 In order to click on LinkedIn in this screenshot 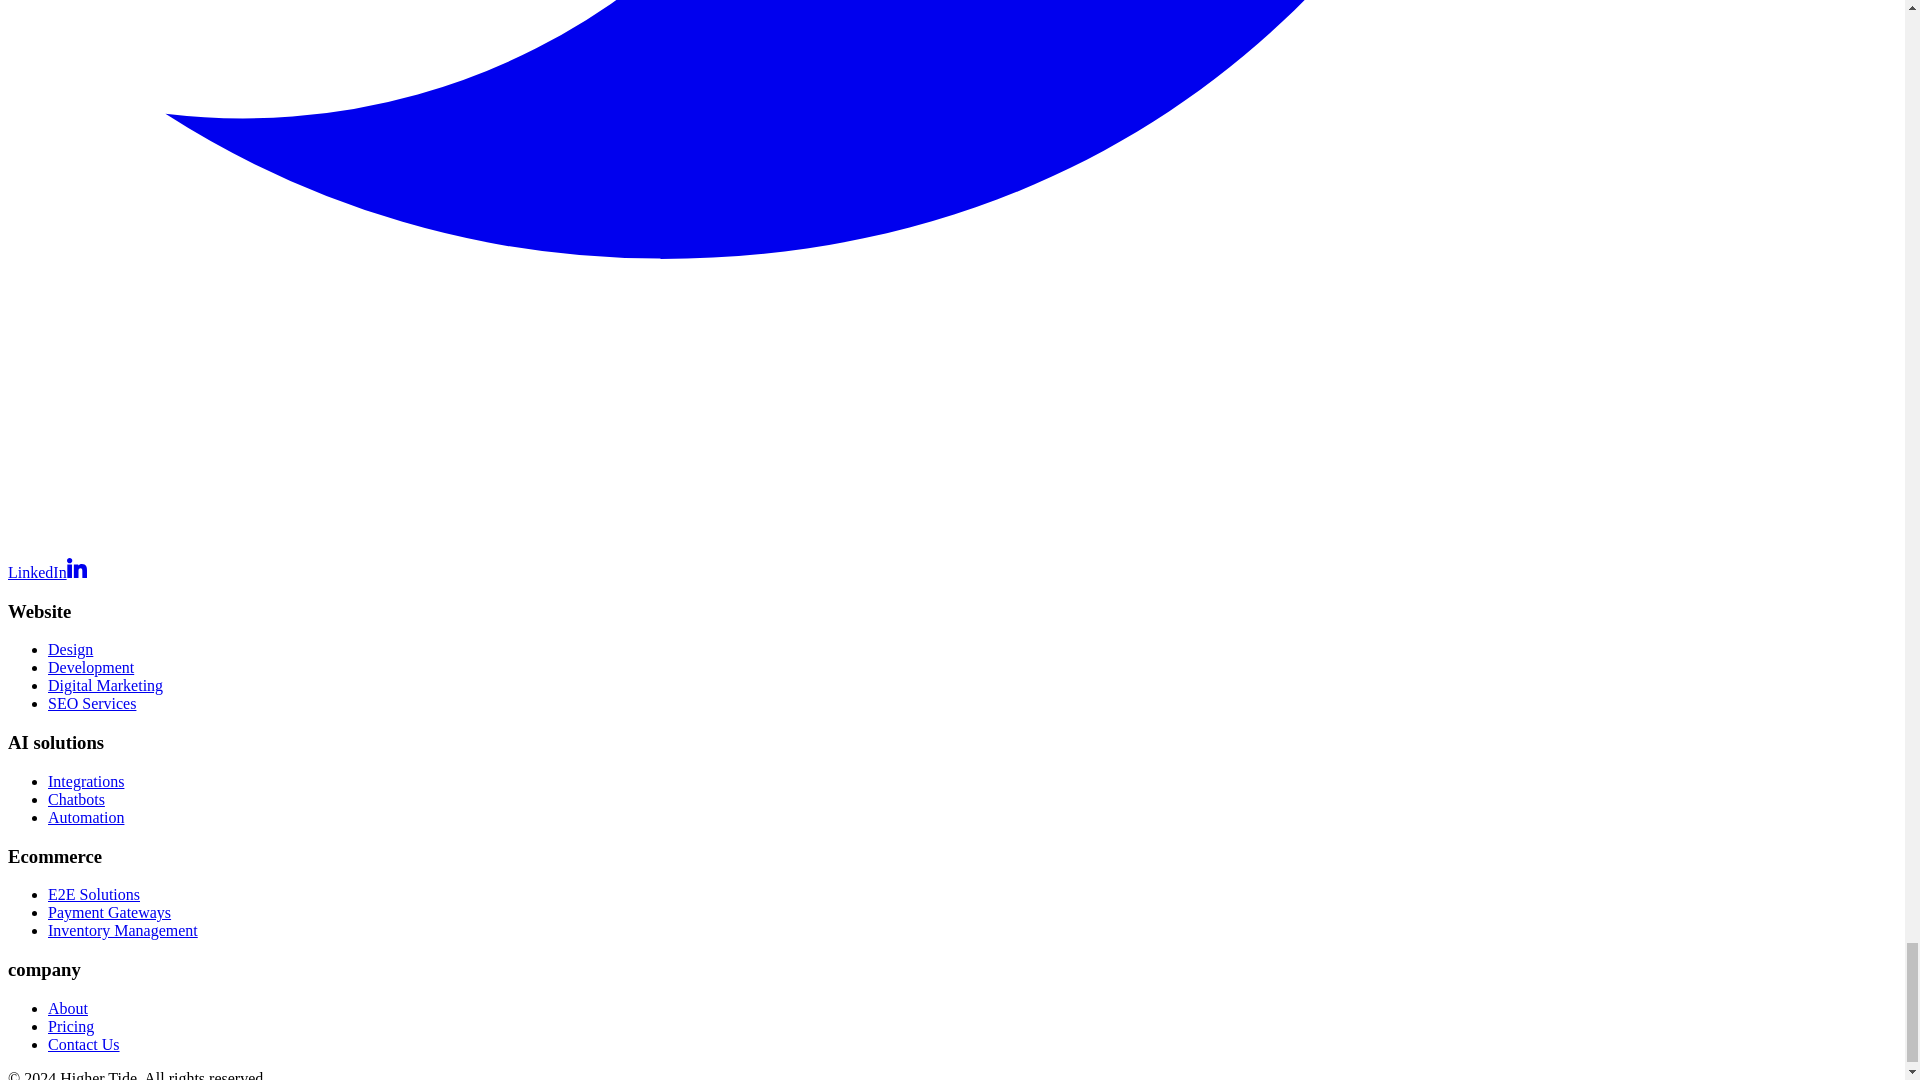, I will do `click(46, 572)`.